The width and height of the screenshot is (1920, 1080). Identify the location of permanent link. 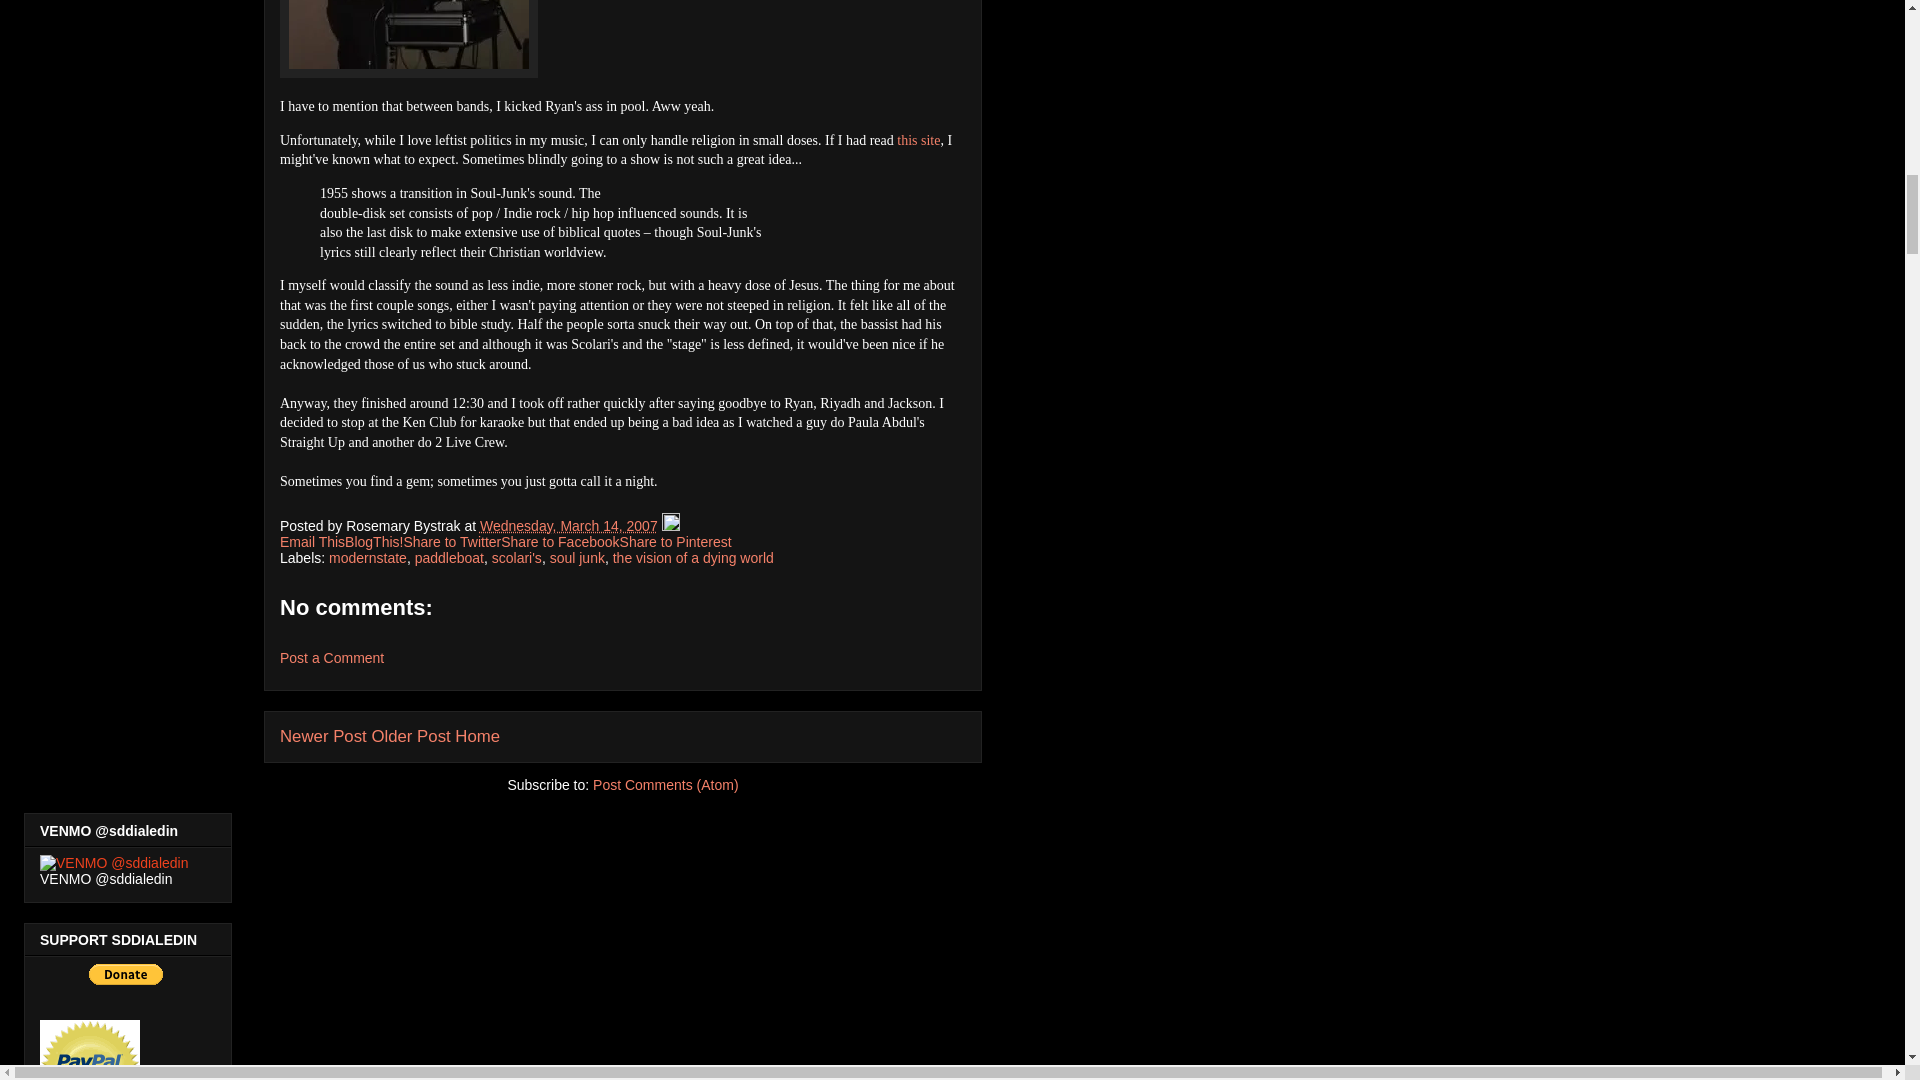
(569, 526).